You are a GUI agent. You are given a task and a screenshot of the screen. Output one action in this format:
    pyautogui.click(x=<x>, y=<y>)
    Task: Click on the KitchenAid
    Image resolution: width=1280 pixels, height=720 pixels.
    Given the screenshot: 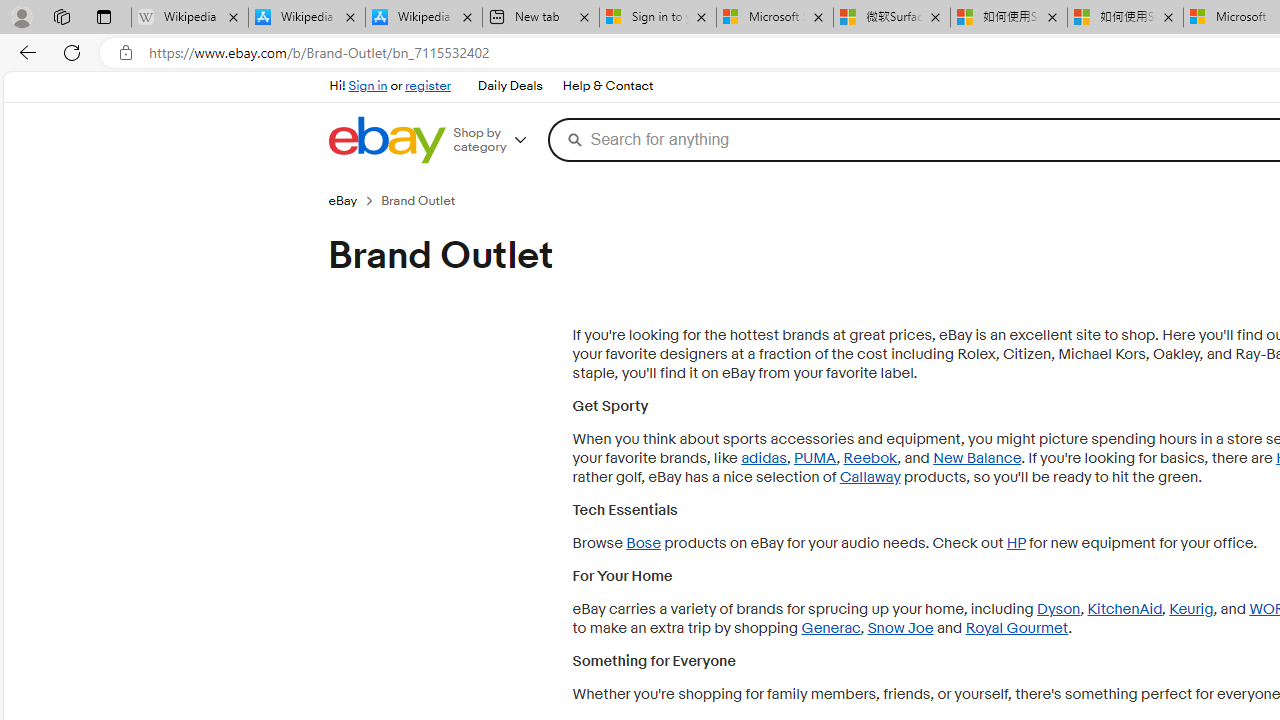 What is the action you would take?
    pyautogui.click(x=1124, y=609)
    